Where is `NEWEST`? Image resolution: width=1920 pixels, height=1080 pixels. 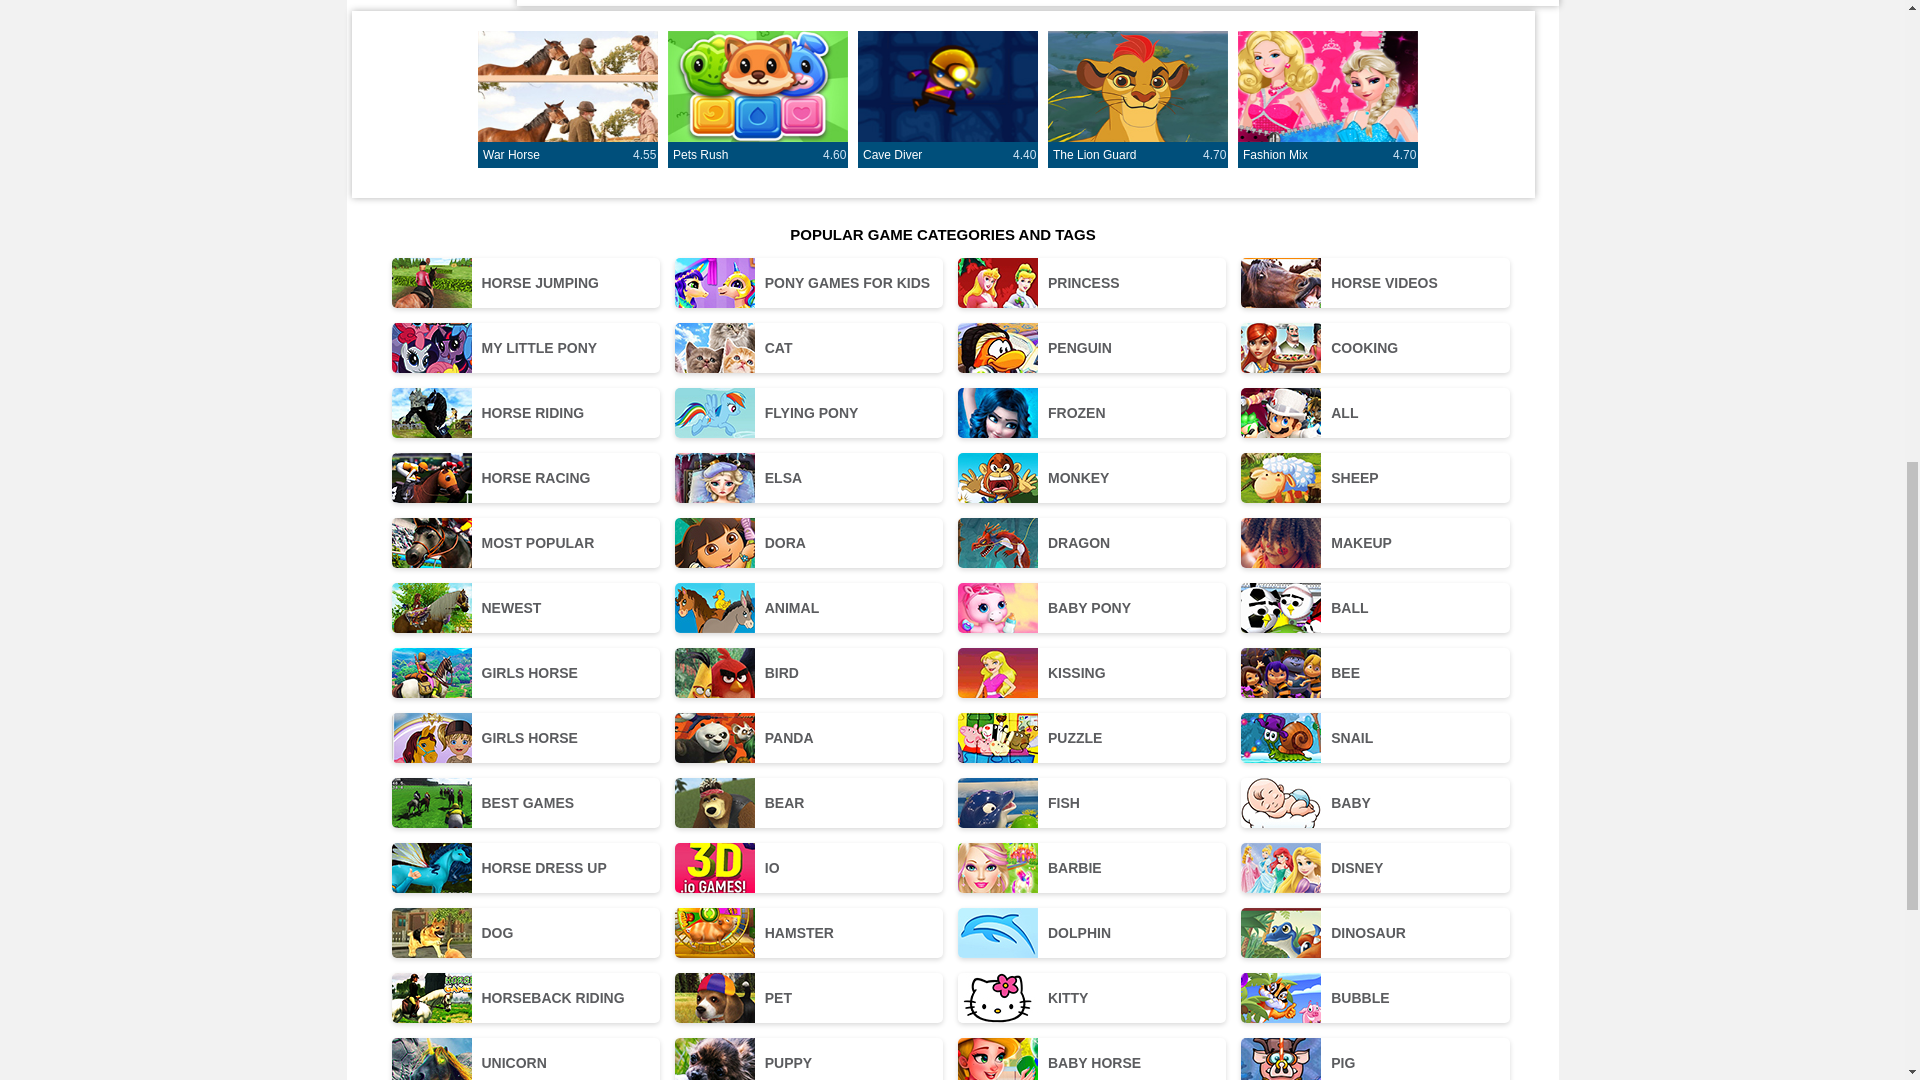
NEWEST is located at coordinates (526, 478).